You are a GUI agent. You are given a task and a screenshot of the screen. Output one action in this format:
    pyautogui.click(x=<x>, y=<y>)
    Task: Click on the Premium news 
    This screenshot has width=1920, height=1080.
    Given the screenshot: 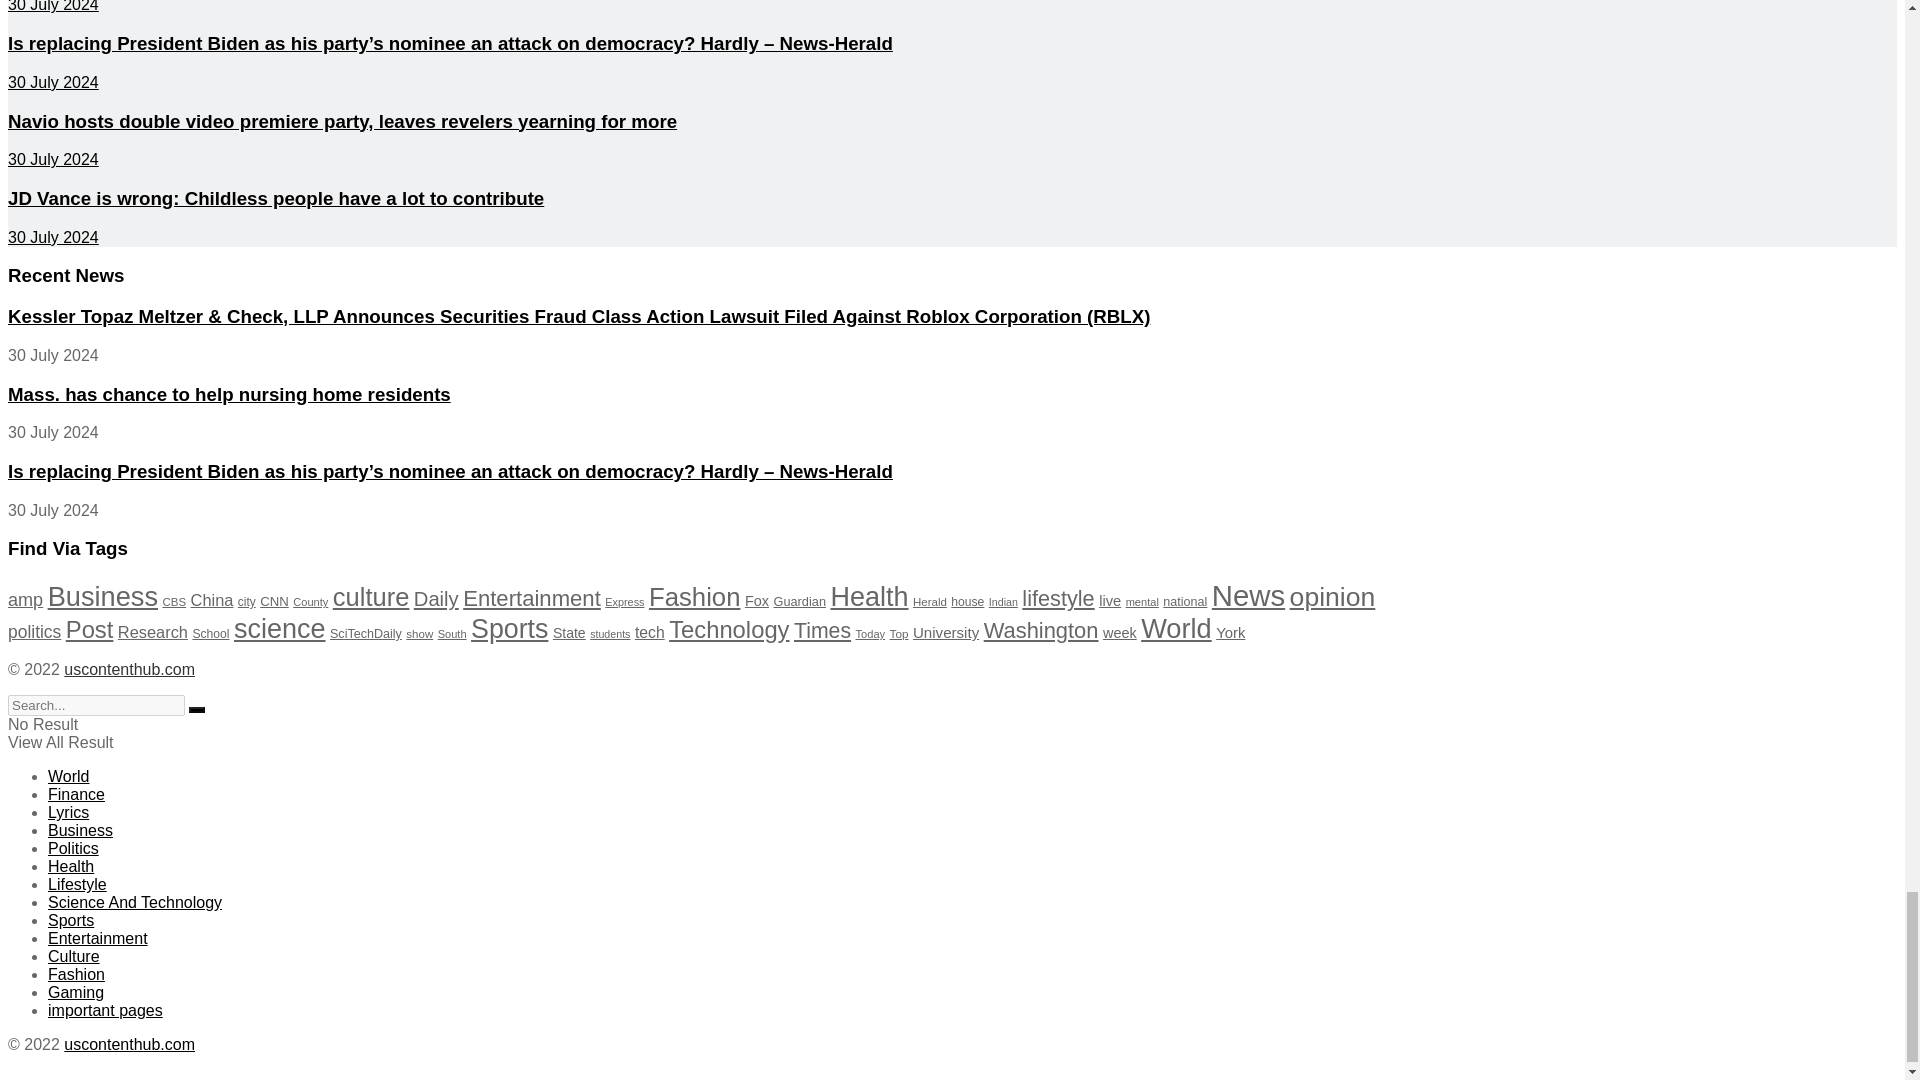 What is the action you would take?
    pyautogui.click(x=129, y=1044)
    